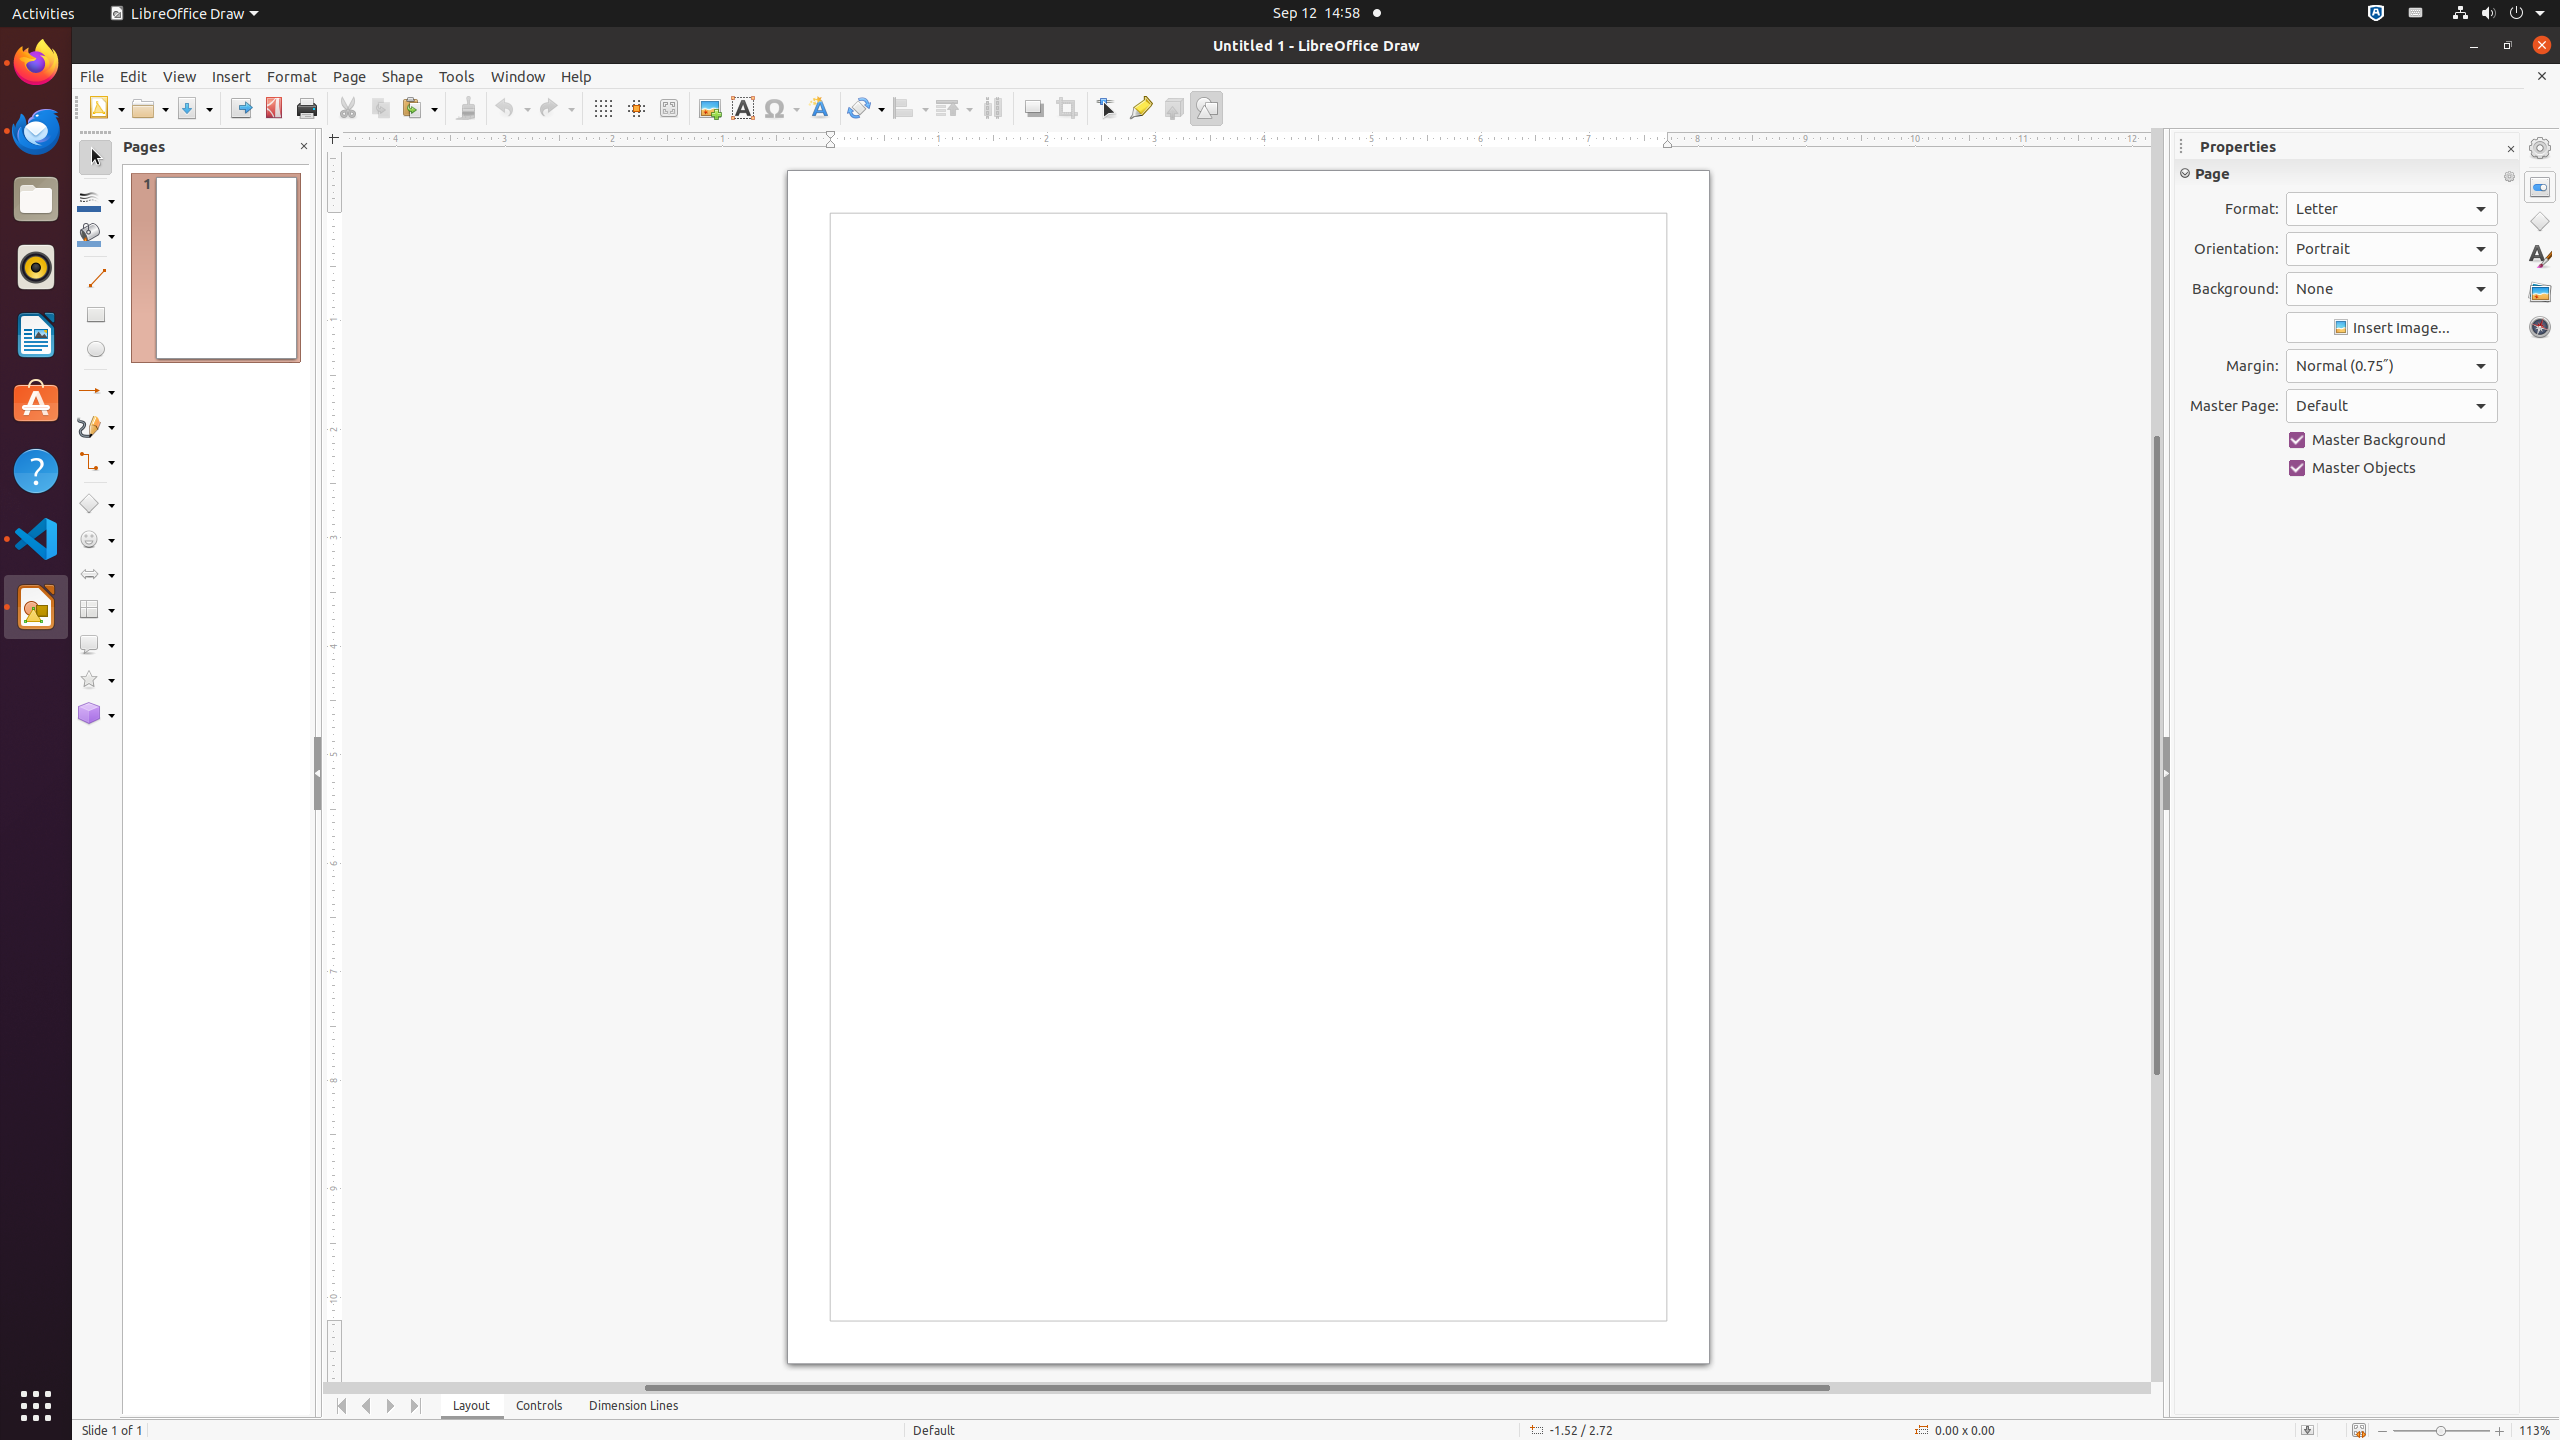 This screenshot has width=2560, height=1440. Describe the element at coordinates (2540, 256) in the screenshot. I see `Styles` at that location.